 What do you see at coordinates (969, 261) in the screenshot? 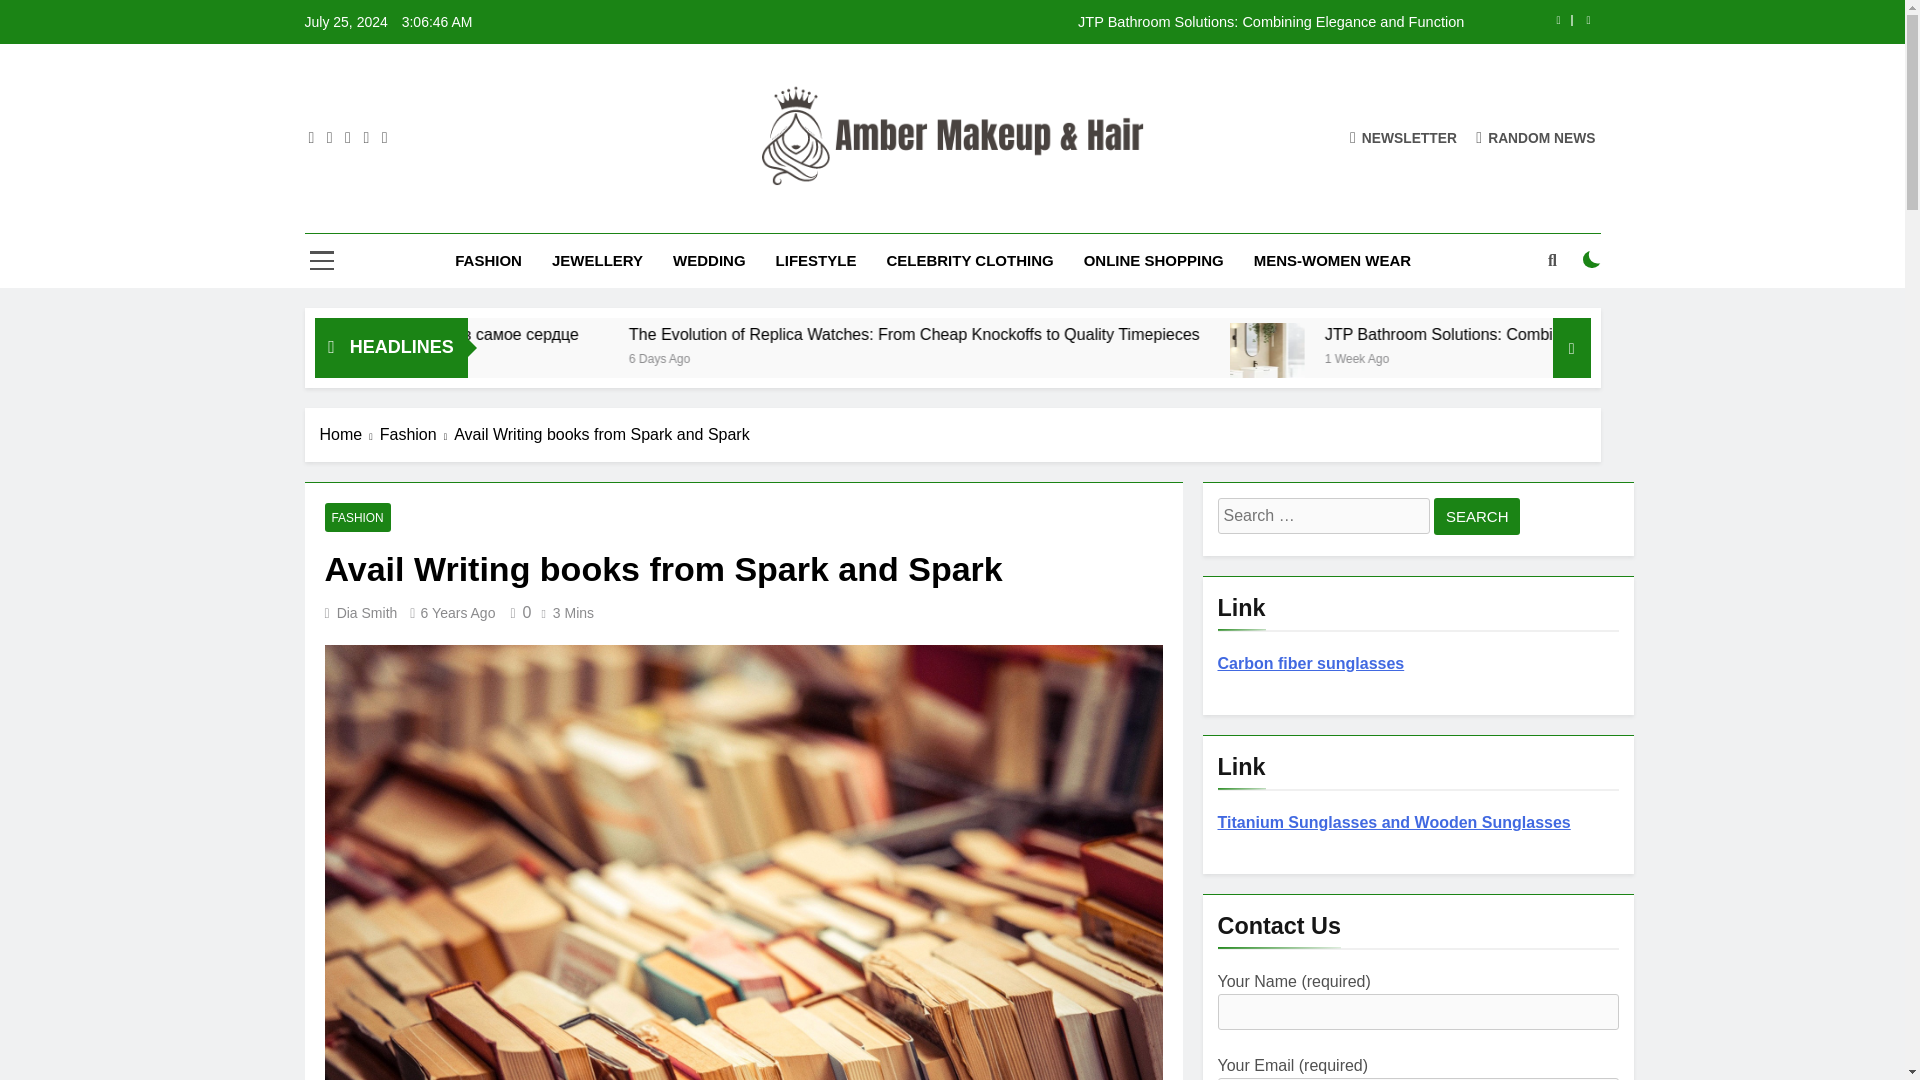
I see `CELEBRITY CLOTHING` at bounding box center [969, 261].